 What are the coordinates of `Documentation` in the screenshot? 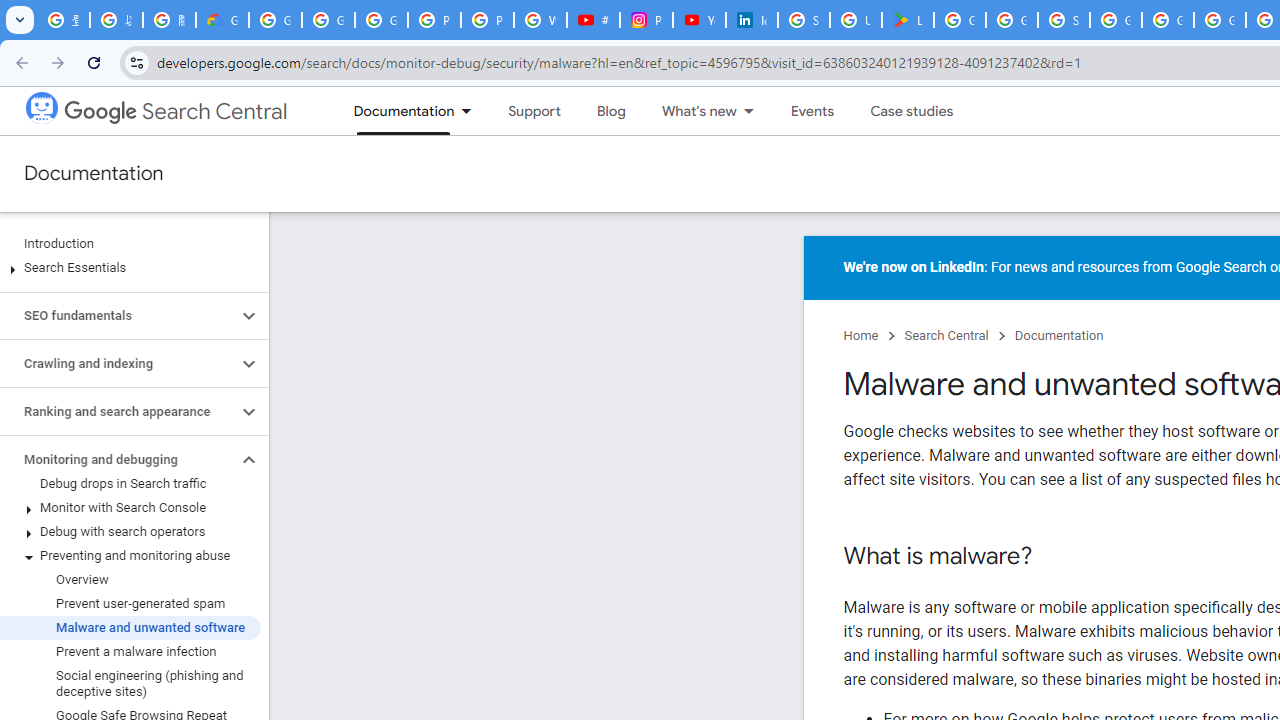 It's located at (1058, 336).